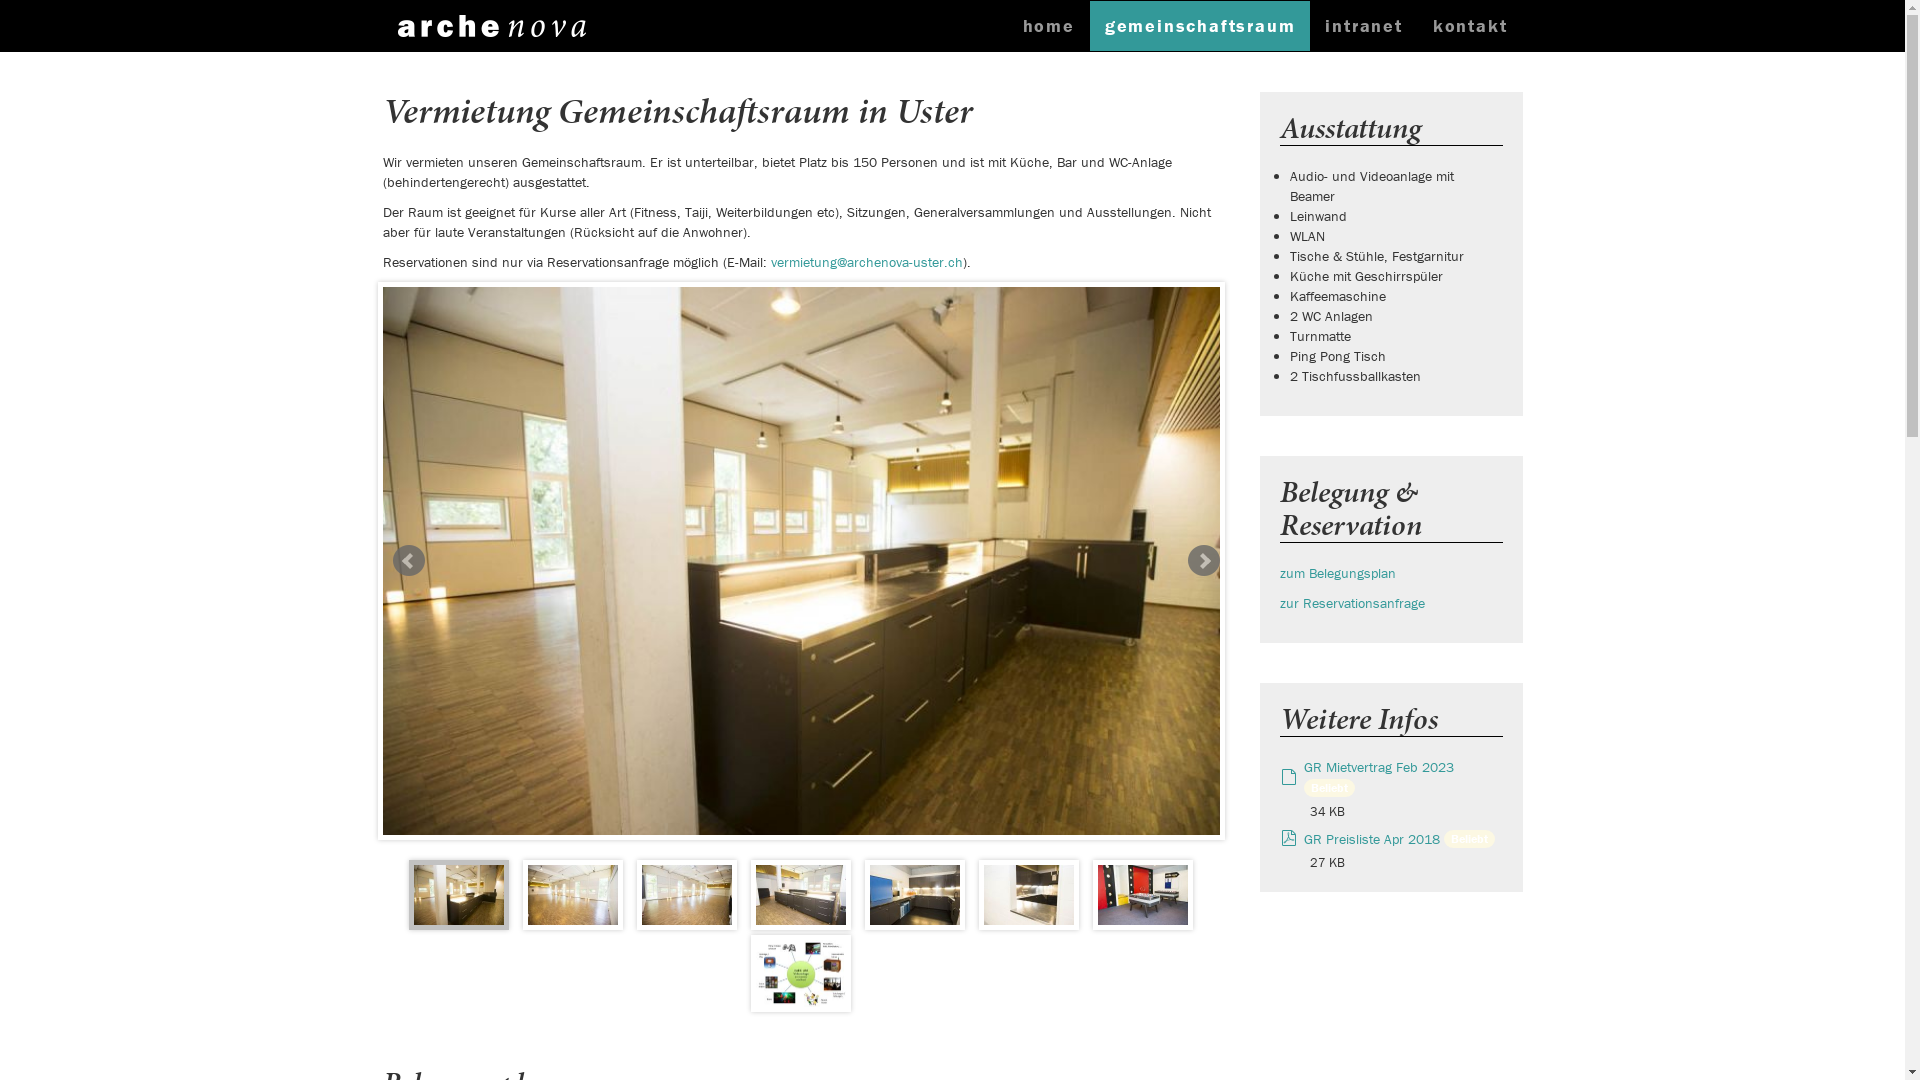 This screenshot has width=1920, height=1080. What do you see at coordinates (1379, 767) in the screenshot?
I see `GR Mietvertrag Feb 2023` at bounding box center [1379, 767].